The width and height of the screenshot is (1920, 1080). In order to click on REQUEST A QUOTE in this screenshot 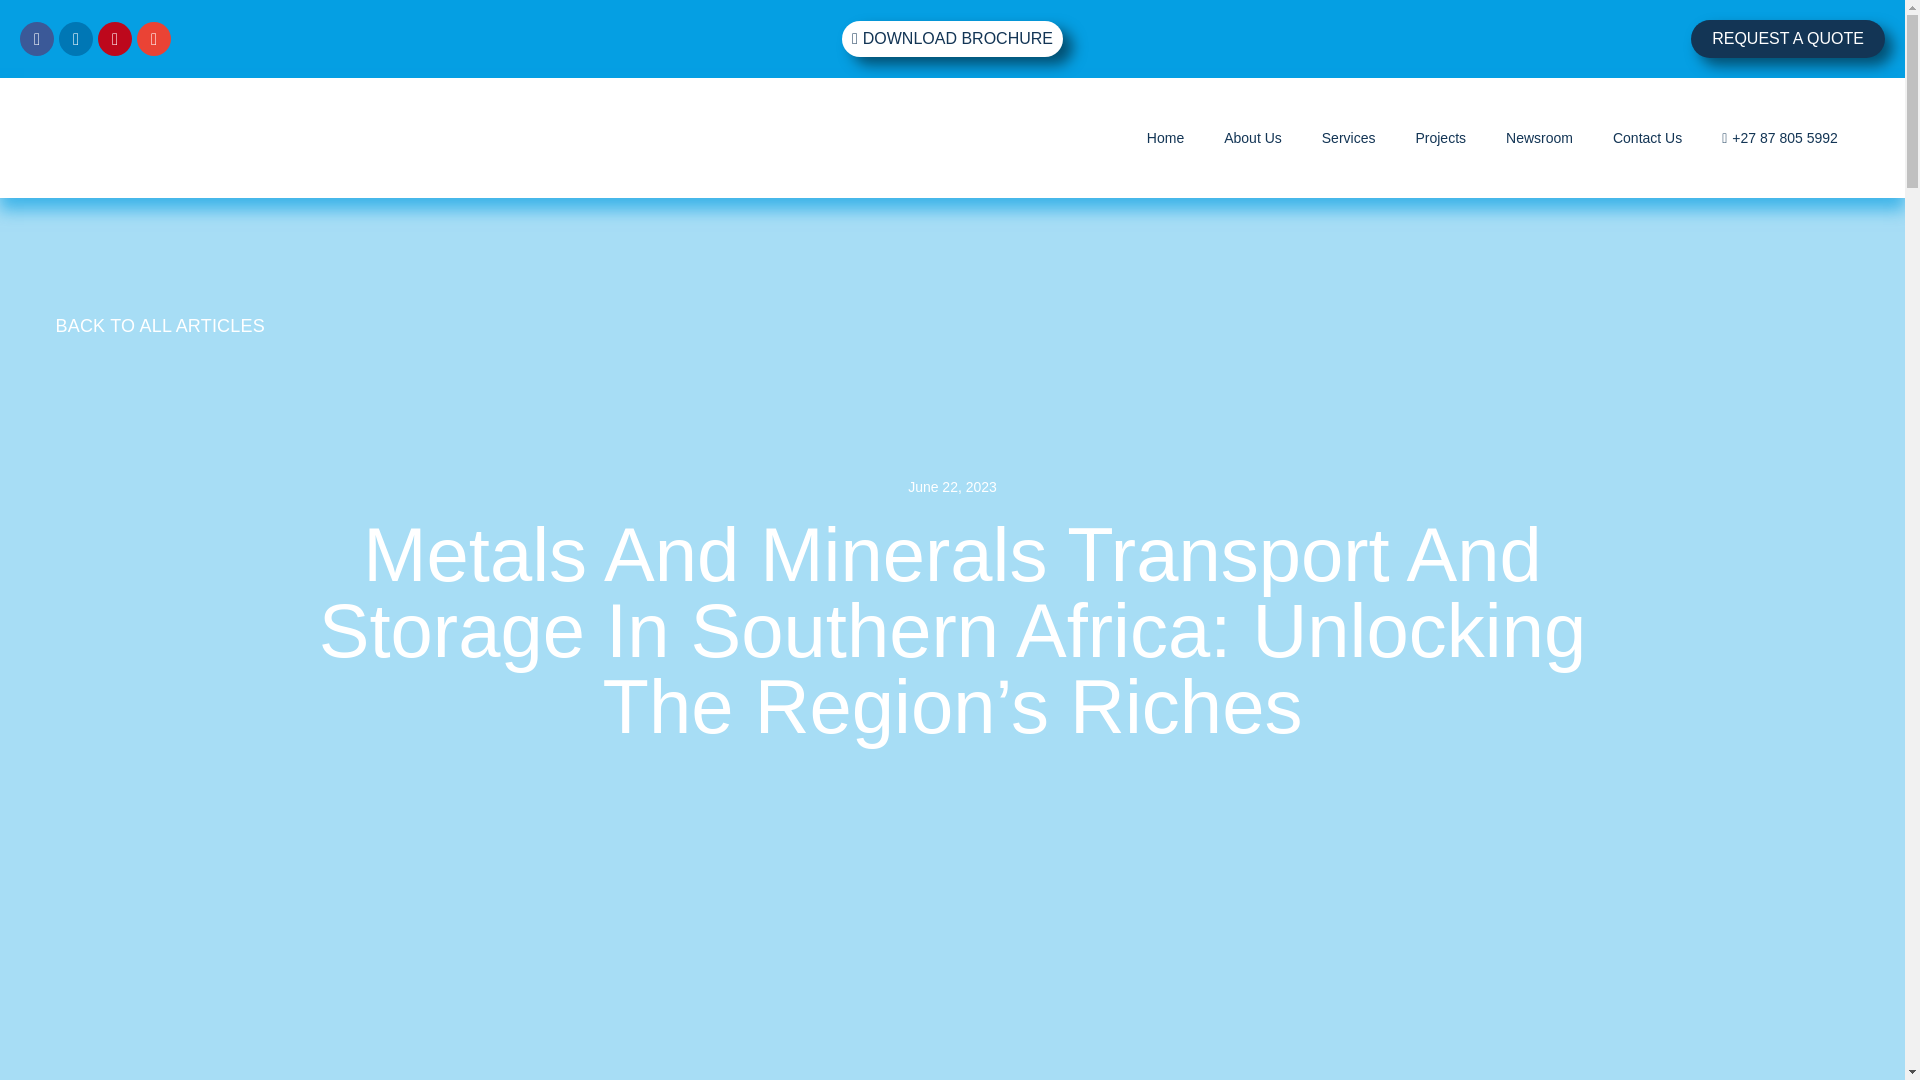, I will do `click(1788, 39)`.